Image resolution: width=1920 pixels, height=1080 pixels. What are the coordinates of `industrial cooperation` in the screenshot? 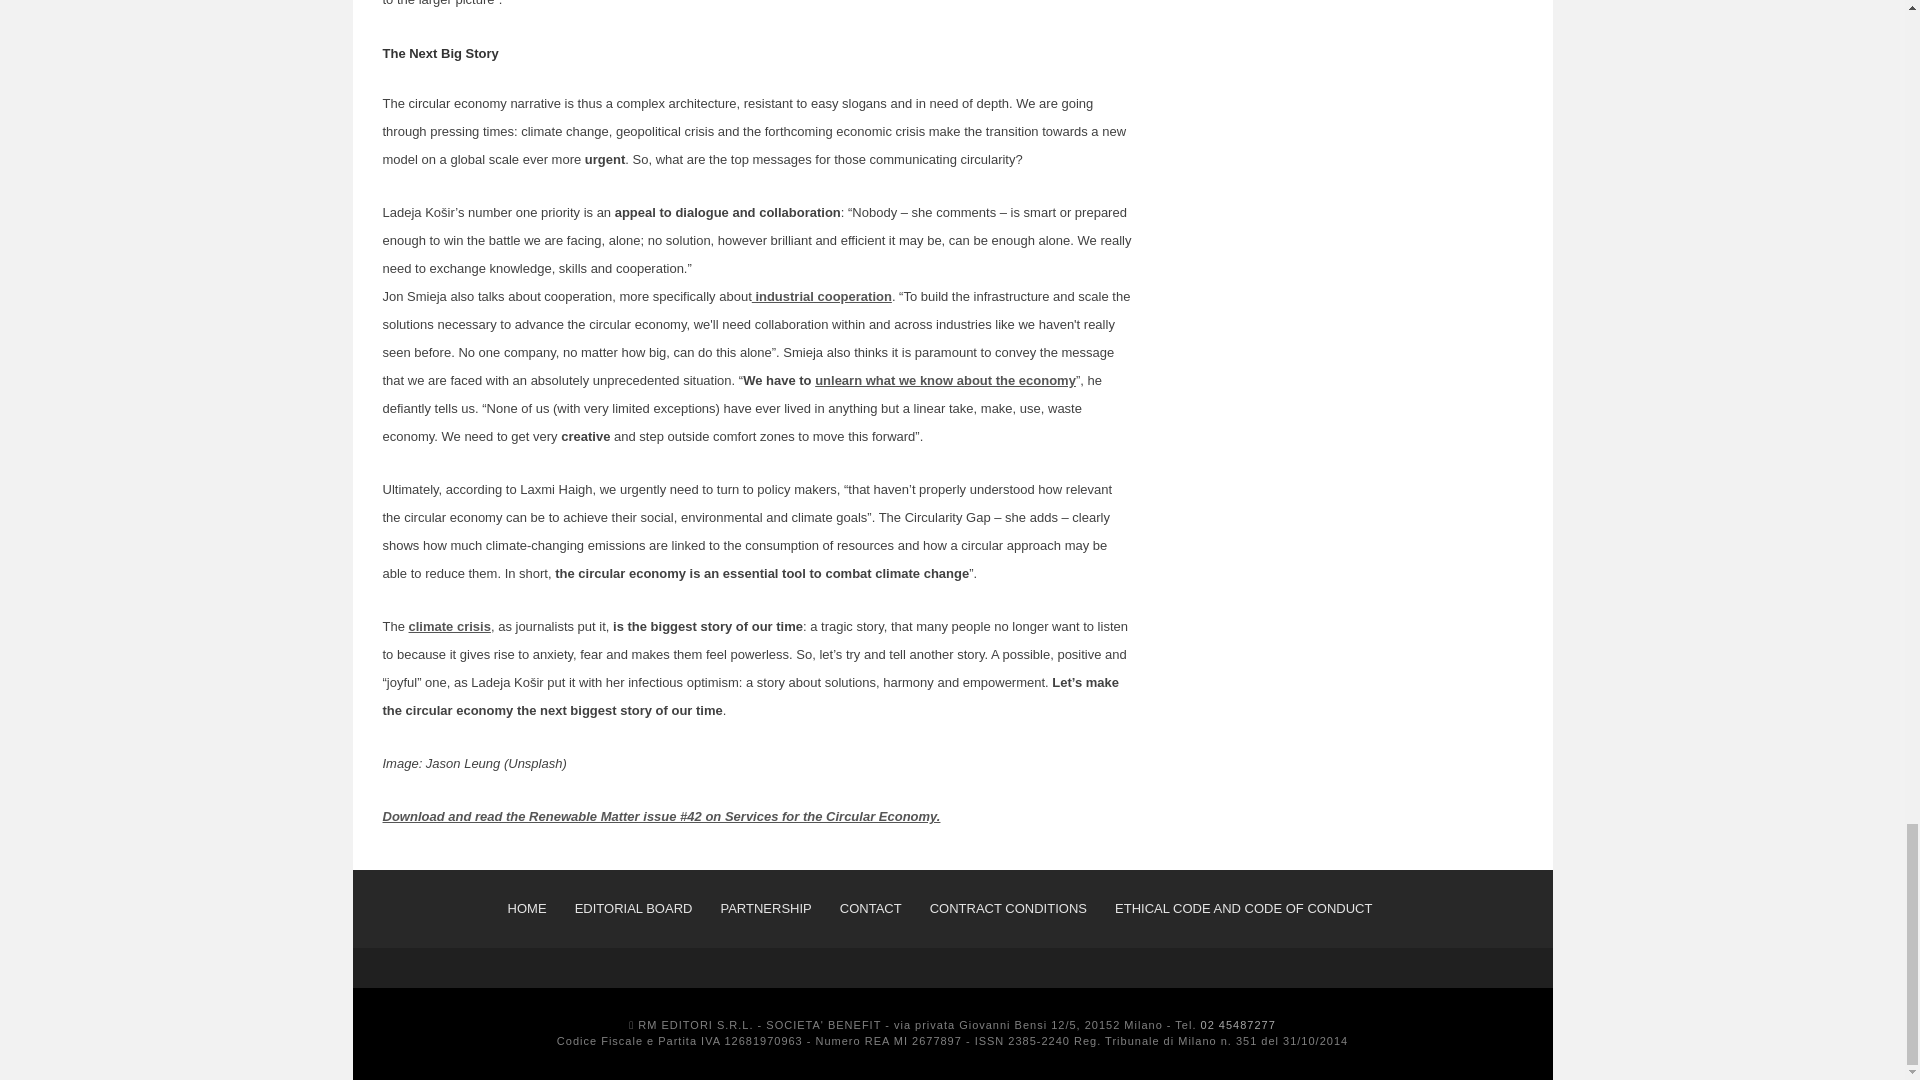 It's located at (822, 296).